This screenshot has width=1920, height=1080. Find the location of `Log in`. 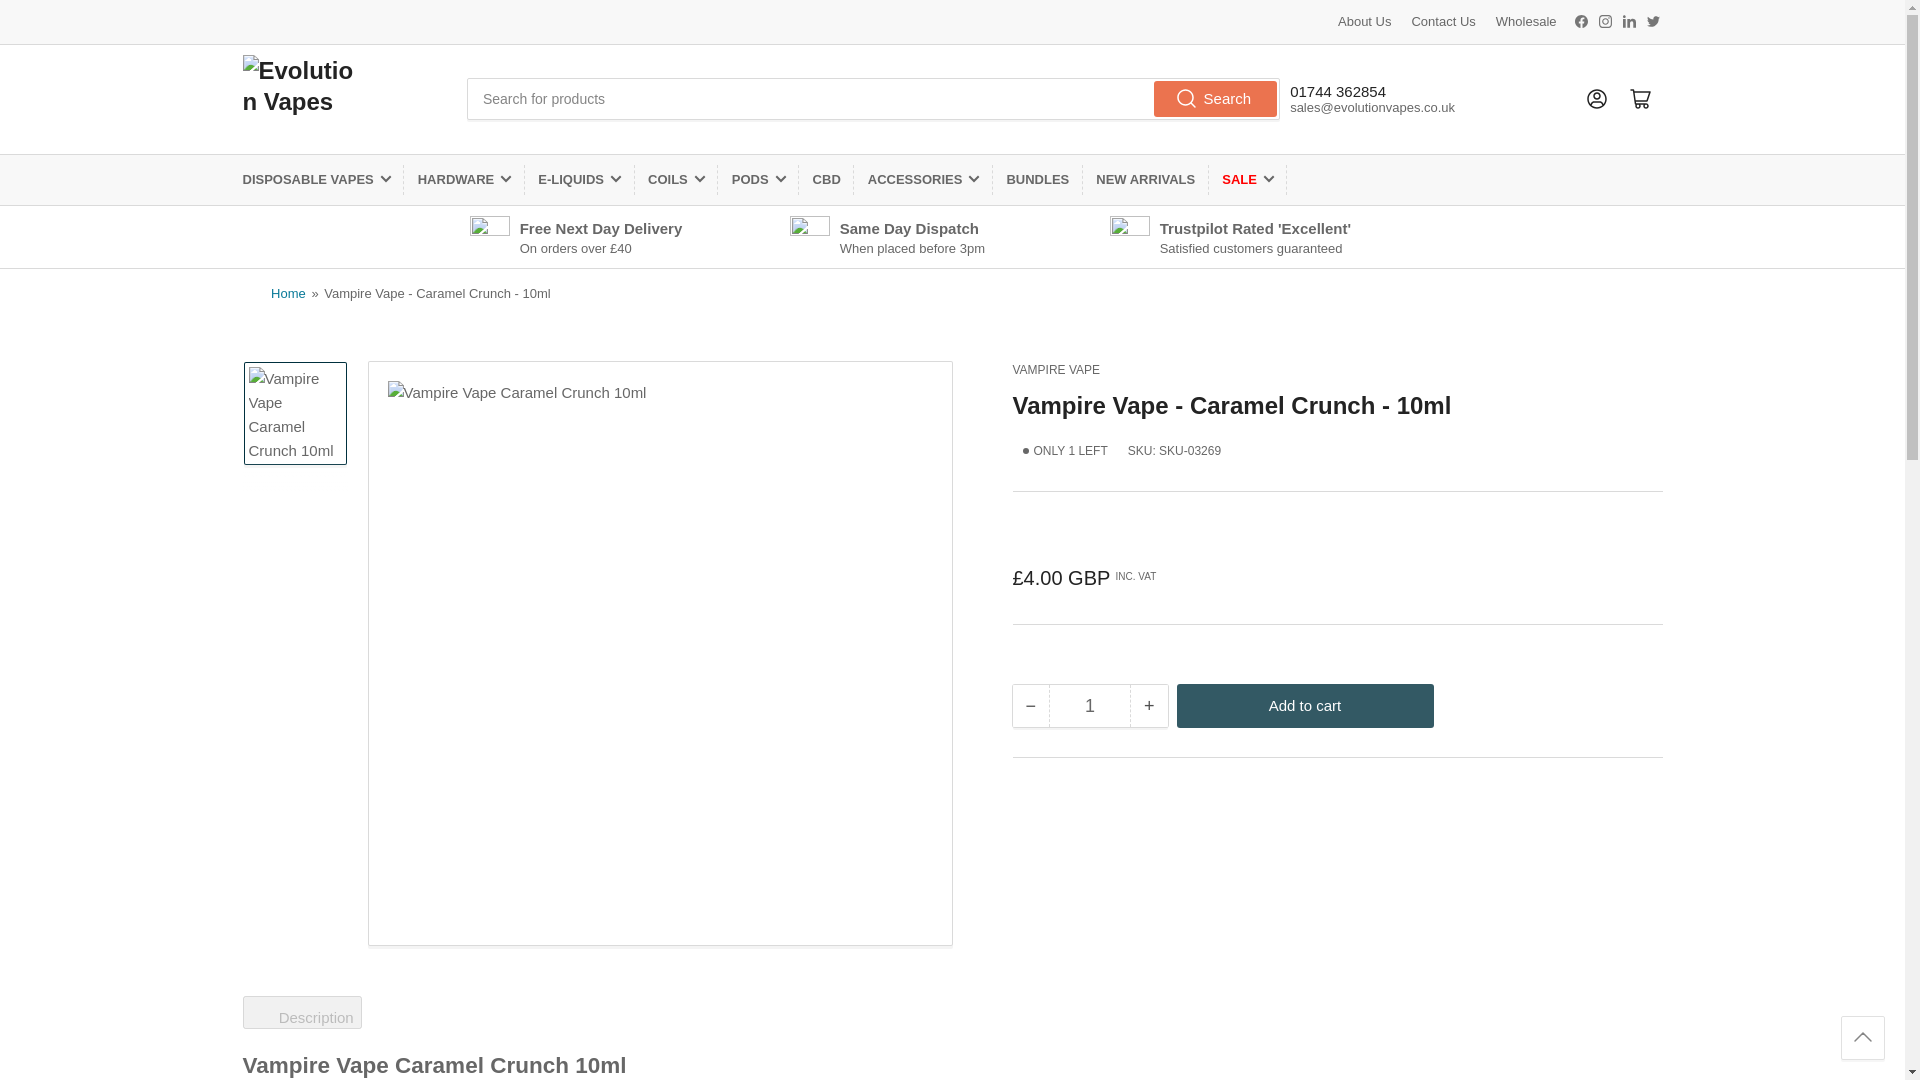

Log in is located at coordinates (1596, 98).